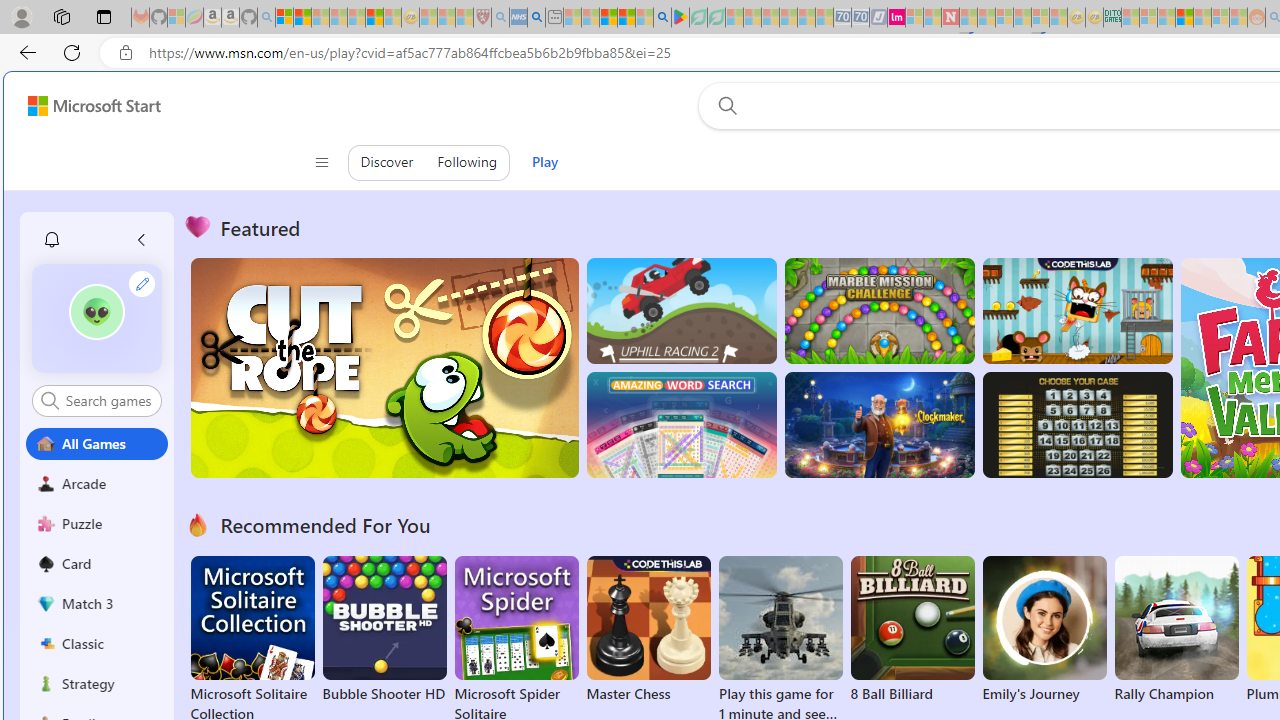 The width and height of the screenshot is (1280, 720). I want to click on Play, so click(544, 162).